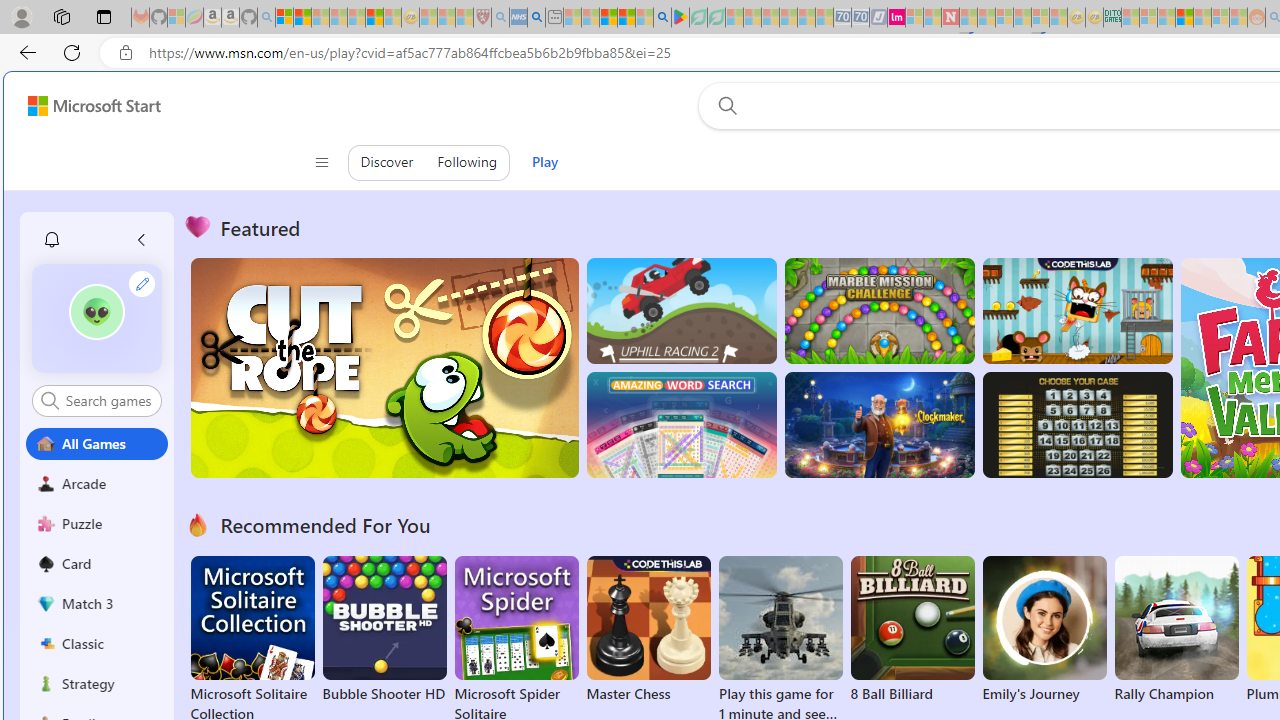 The width and height of the screenshot is (1280, 720). I want to click on Play, so click(544, 162).